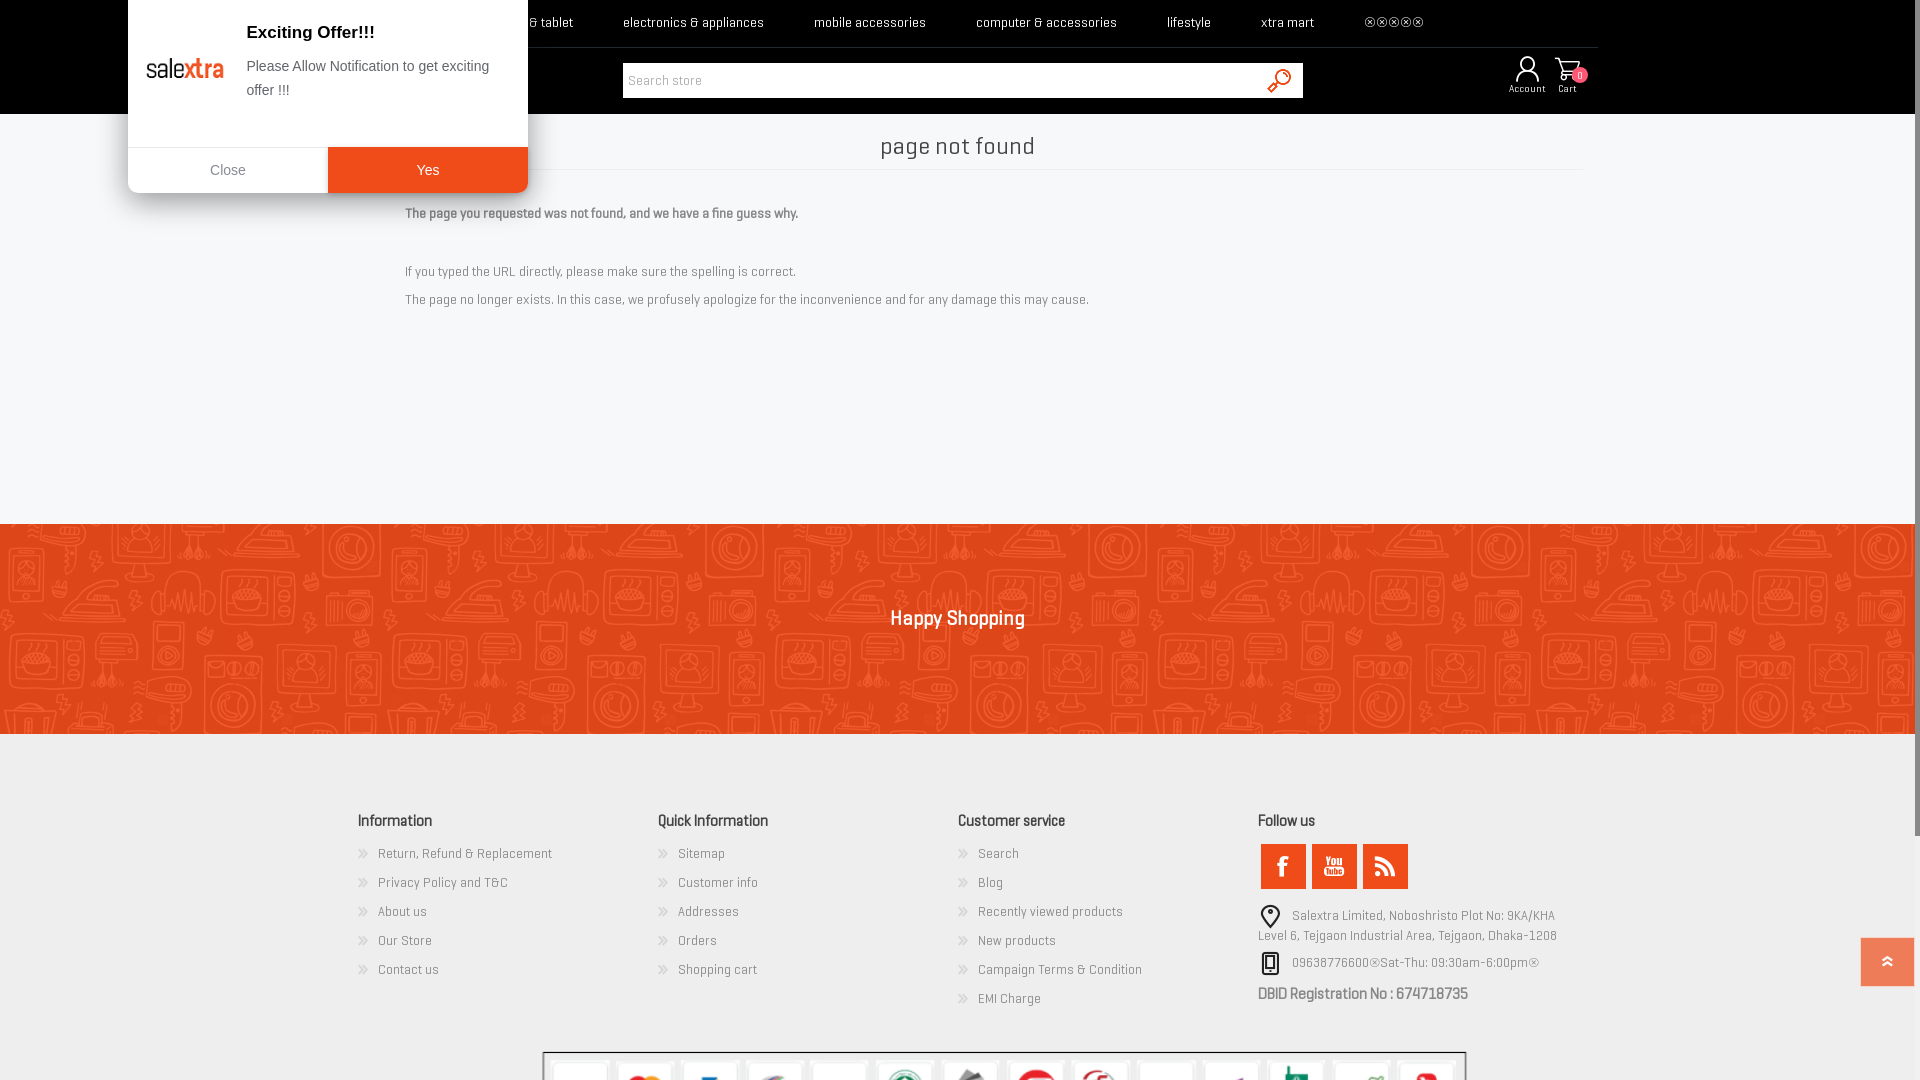 The width and height of the screenshot is (1920, 1080). Describe the element at coordinates (698, 940) in the screenshot. I see `Orders` at that location.